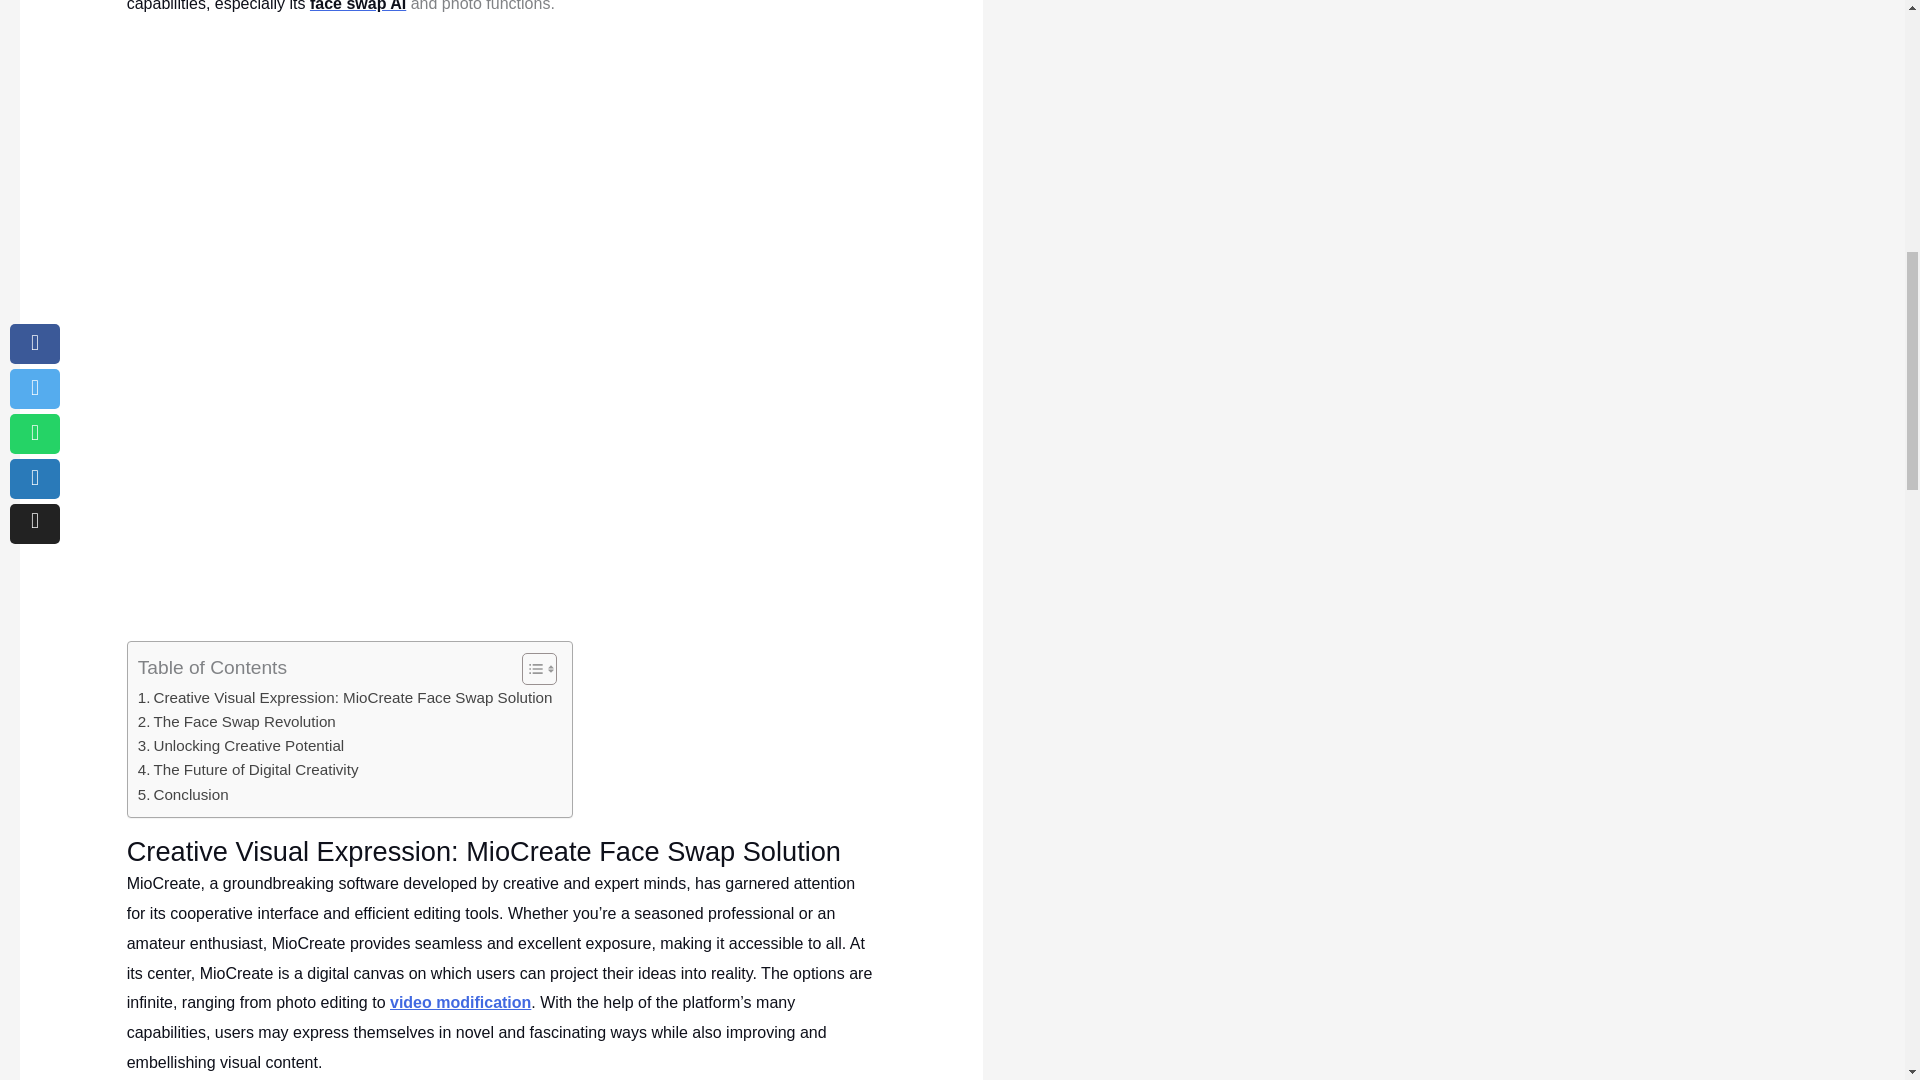 The width and height of the screenshot is (1920, 1080). What do you see at coordinates (357, 6) in the screenshot?
I see `face swap AI` at bounding box center [357, 6].